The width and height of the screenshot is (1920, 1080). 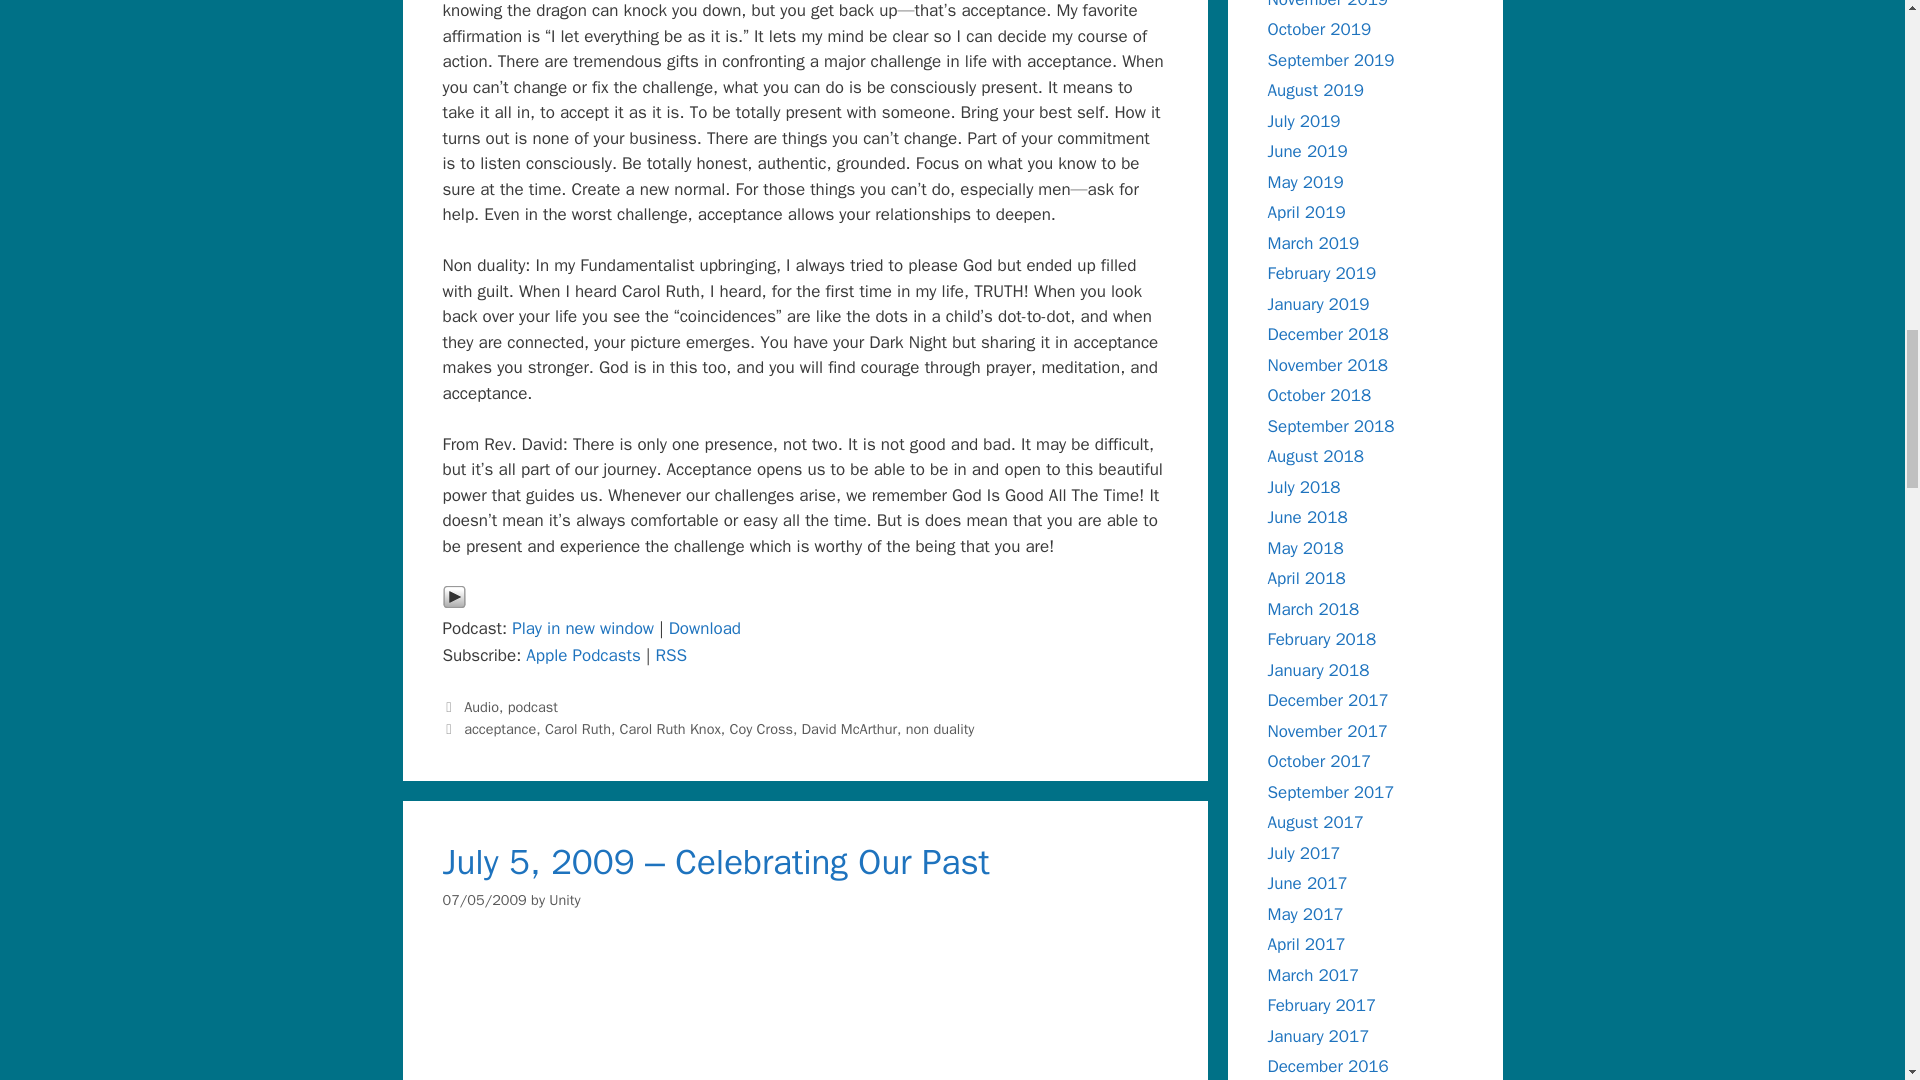 What do you see at coordinates (564, 900) in the screenshot?
I see `Unity` at bounding box center [564, 900].